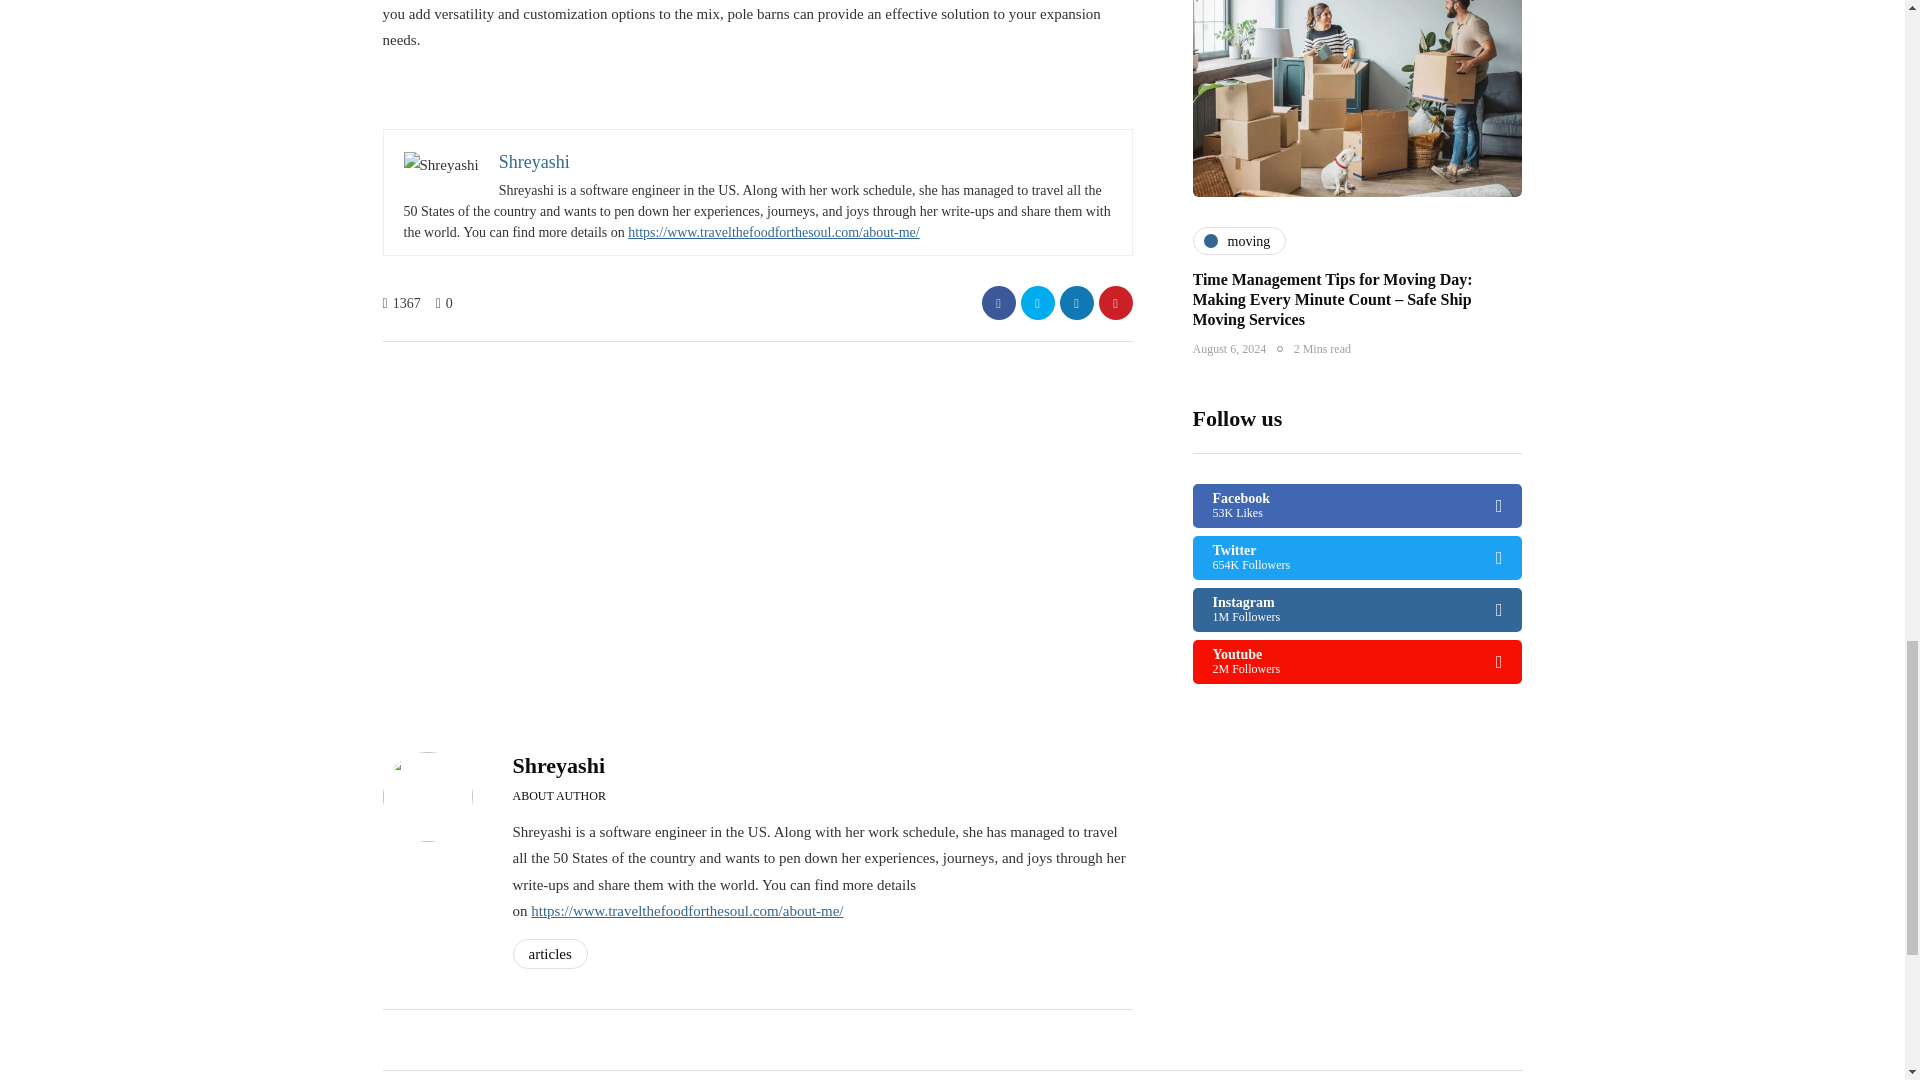  What do you see at coordinates (1036, 302) in the screenshot?
I see `Tweet this` at bounding box center [1036, 302].